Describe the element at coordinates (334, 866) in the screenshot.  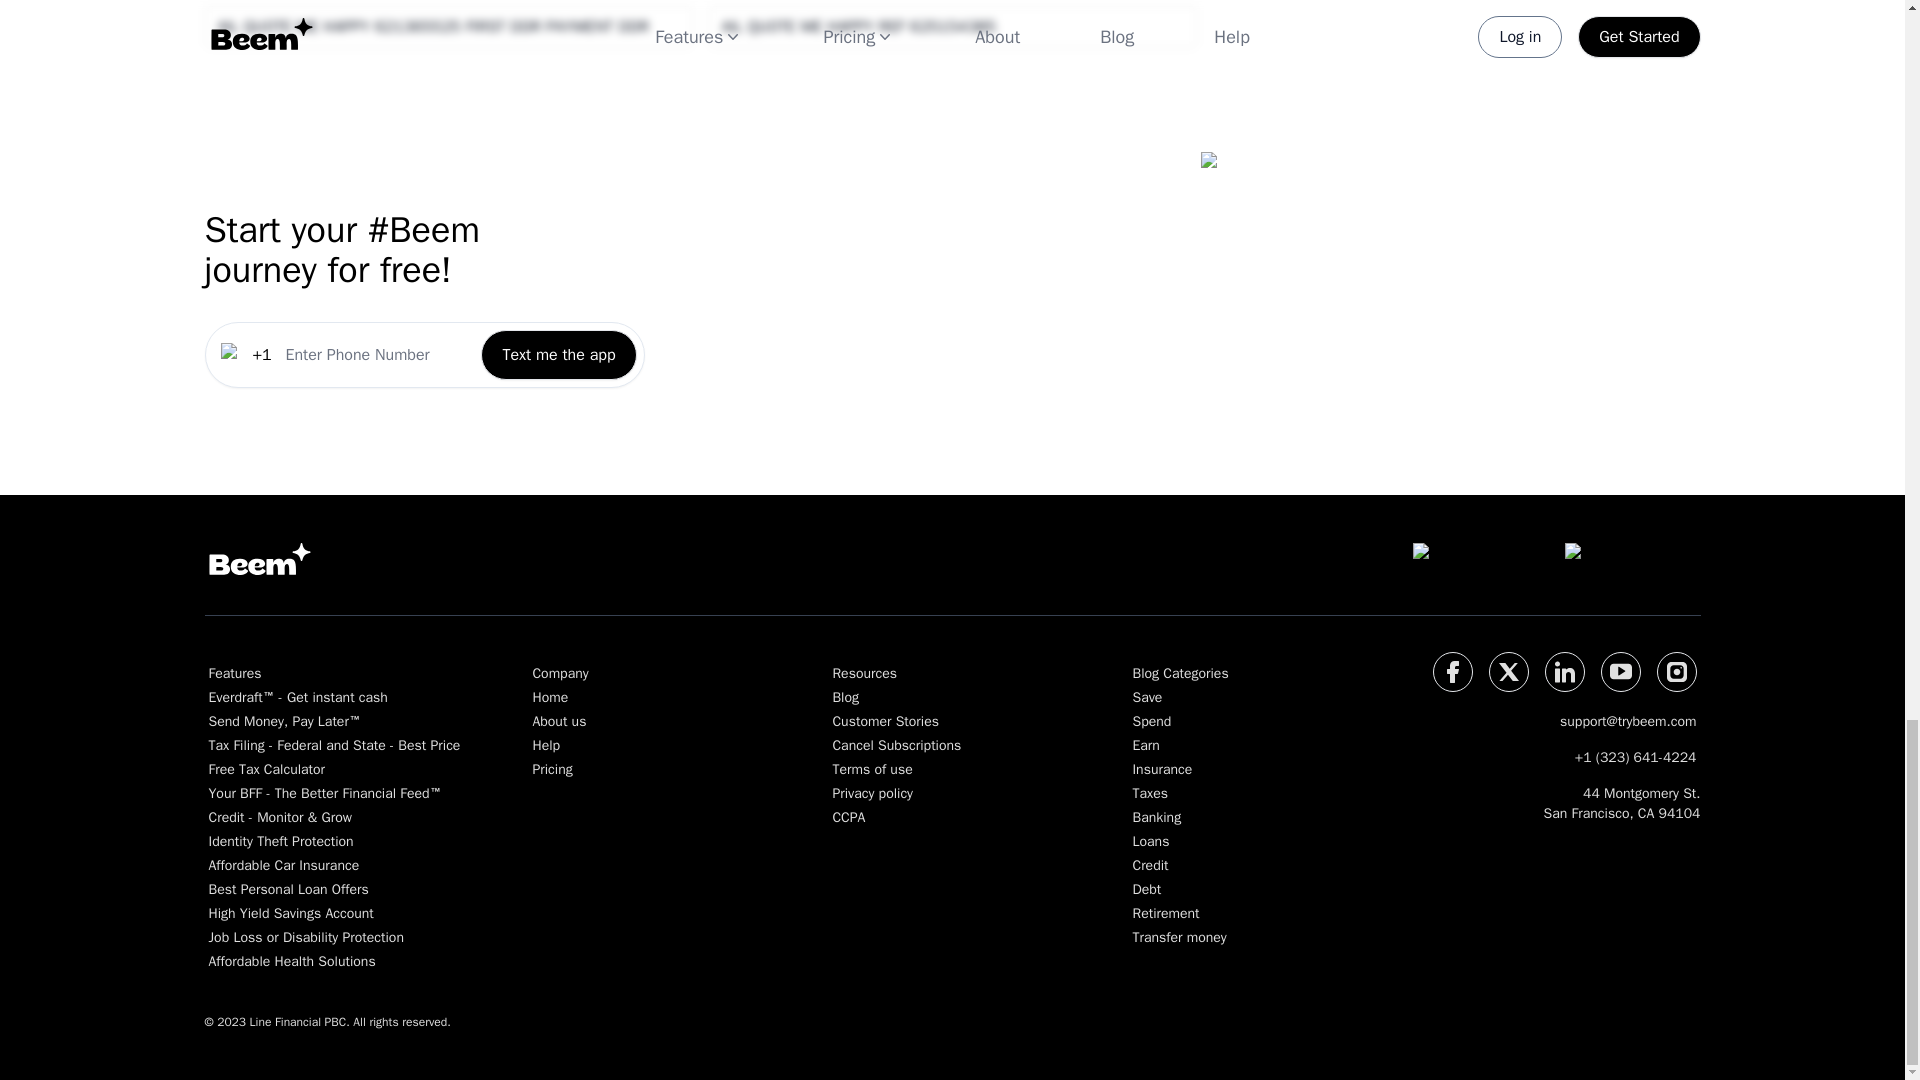
I see `Affordable Car Insurance` at that location.